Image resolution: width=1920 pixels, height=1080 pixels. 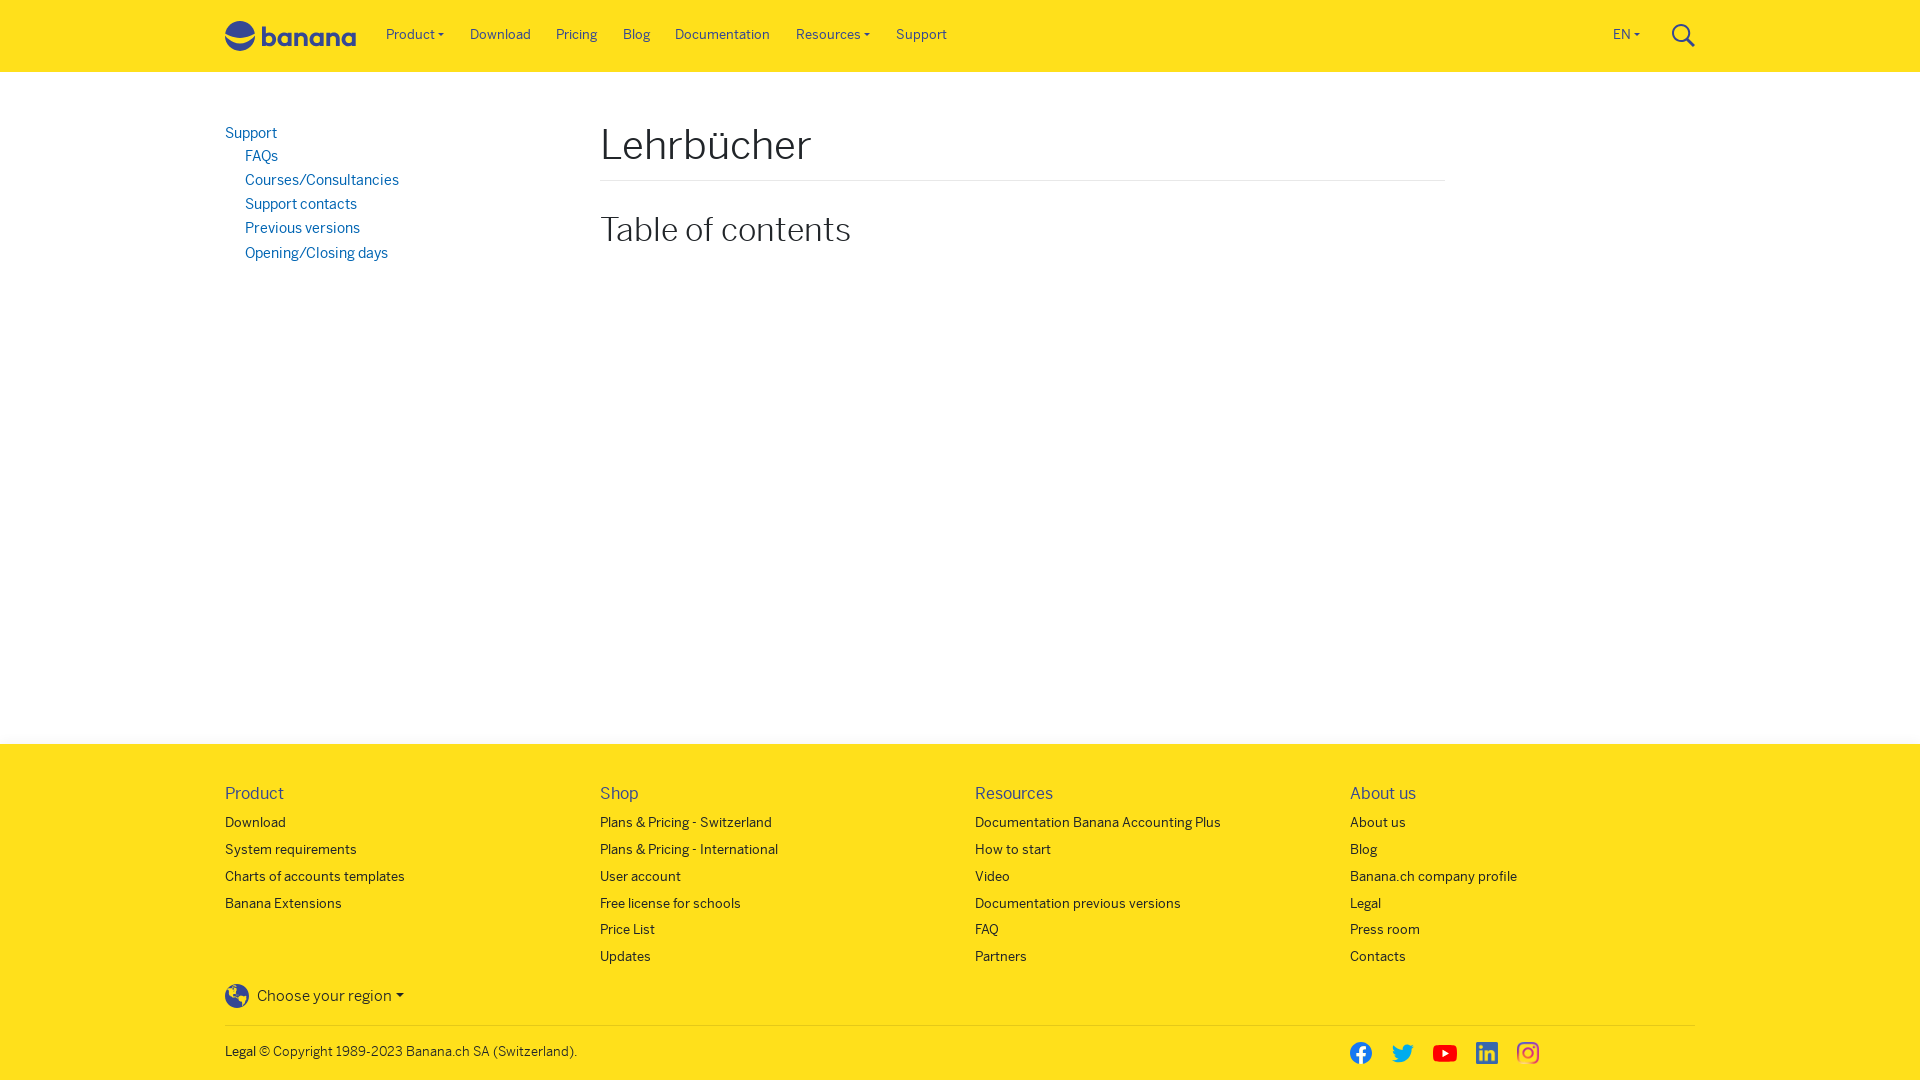 What do you see at coordinates (256, 822) in the screenshot?
I see `Download` at bounding box center [256, 822].